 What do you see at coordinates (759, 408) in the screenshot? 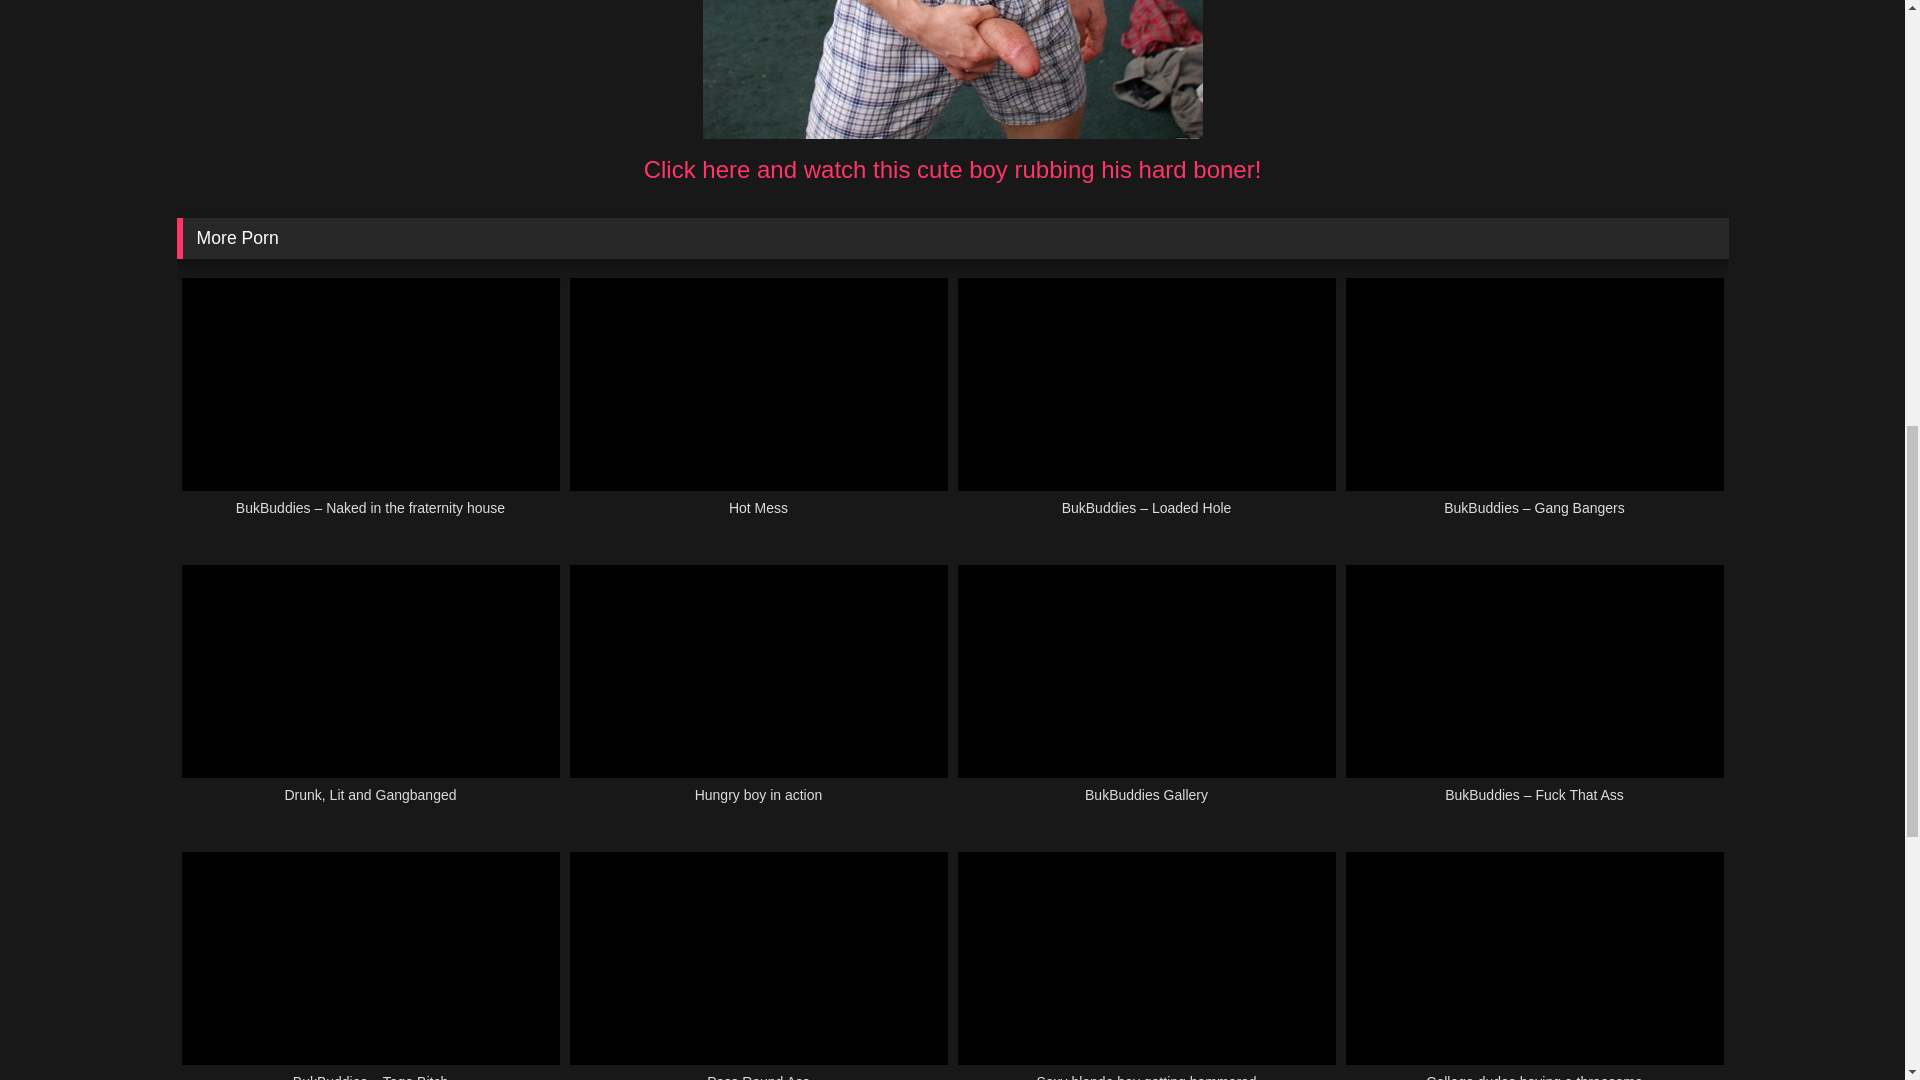
I see `Hot Mess` at bounding box center [759, 408].